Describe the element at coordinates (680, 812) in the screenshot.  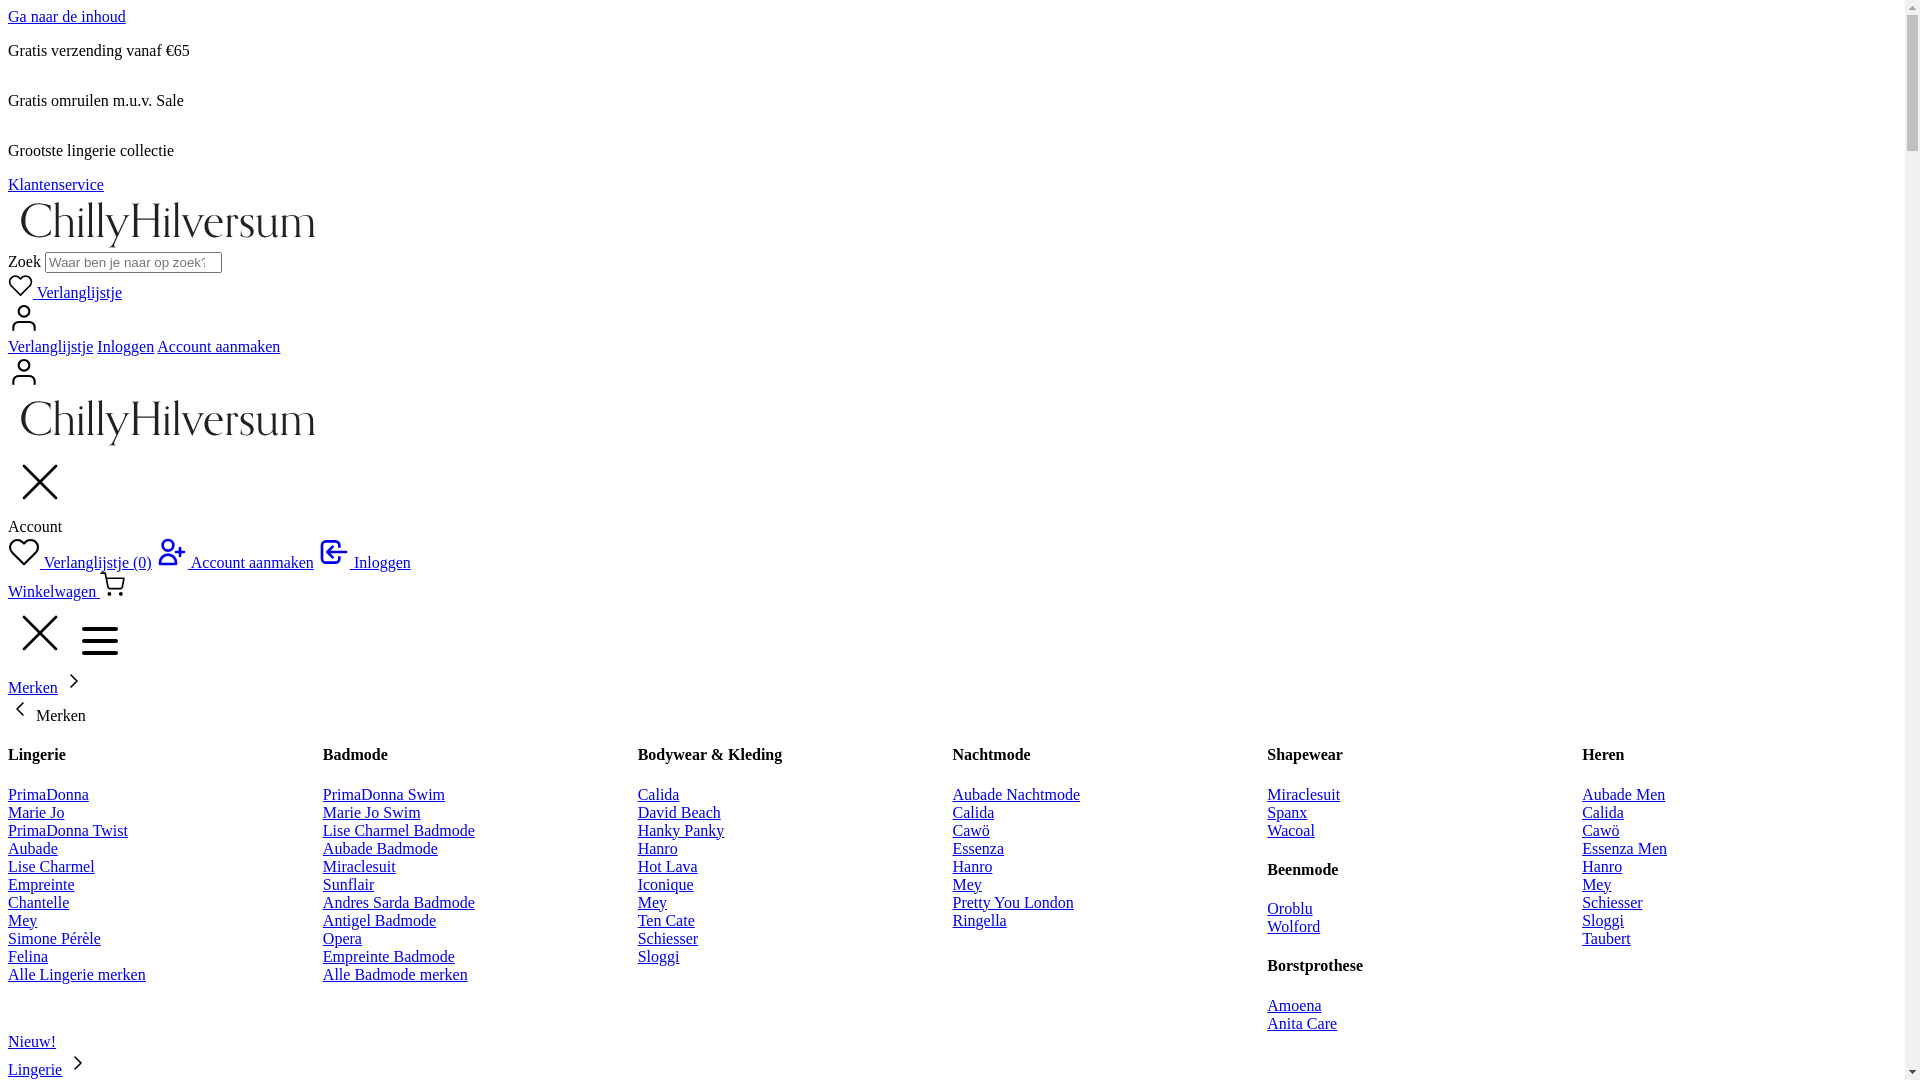
I see `David Beach` at that location.